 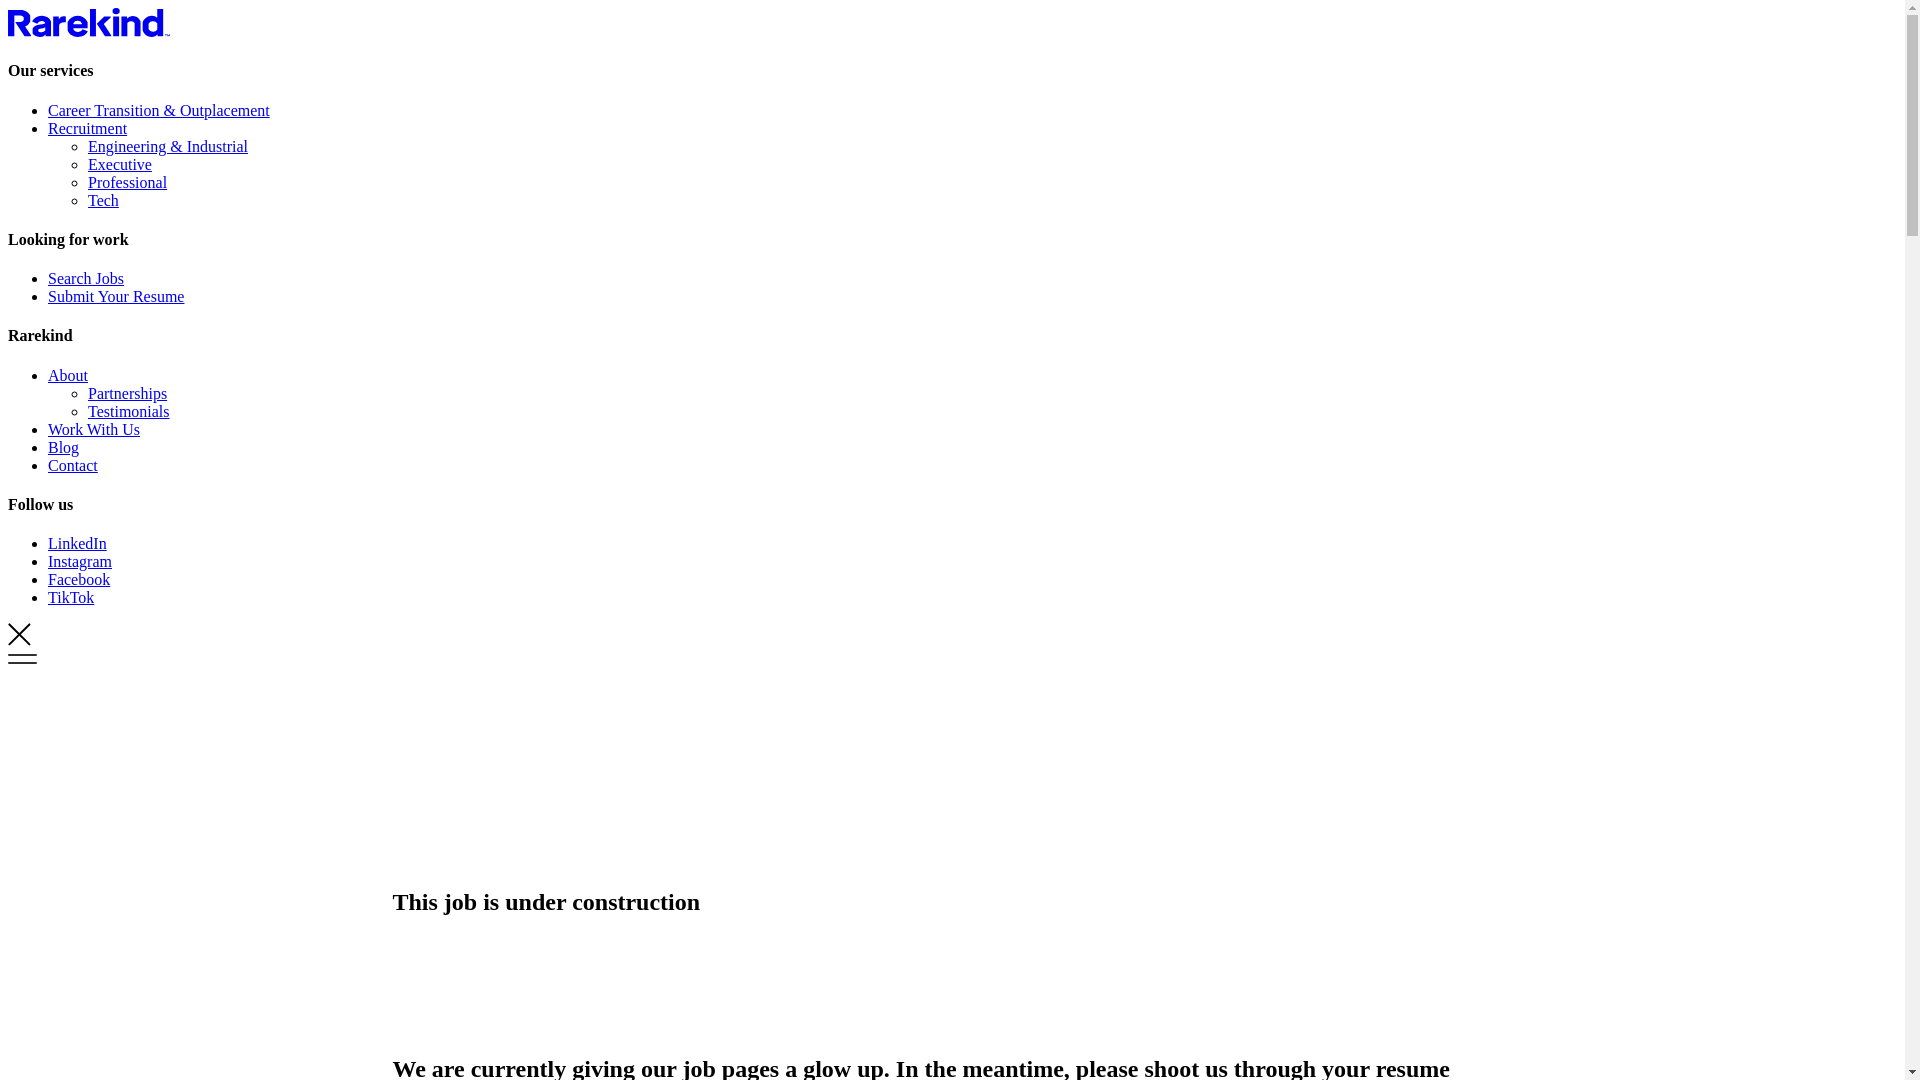 I want to click on Blog, so click(x=64, y=448).